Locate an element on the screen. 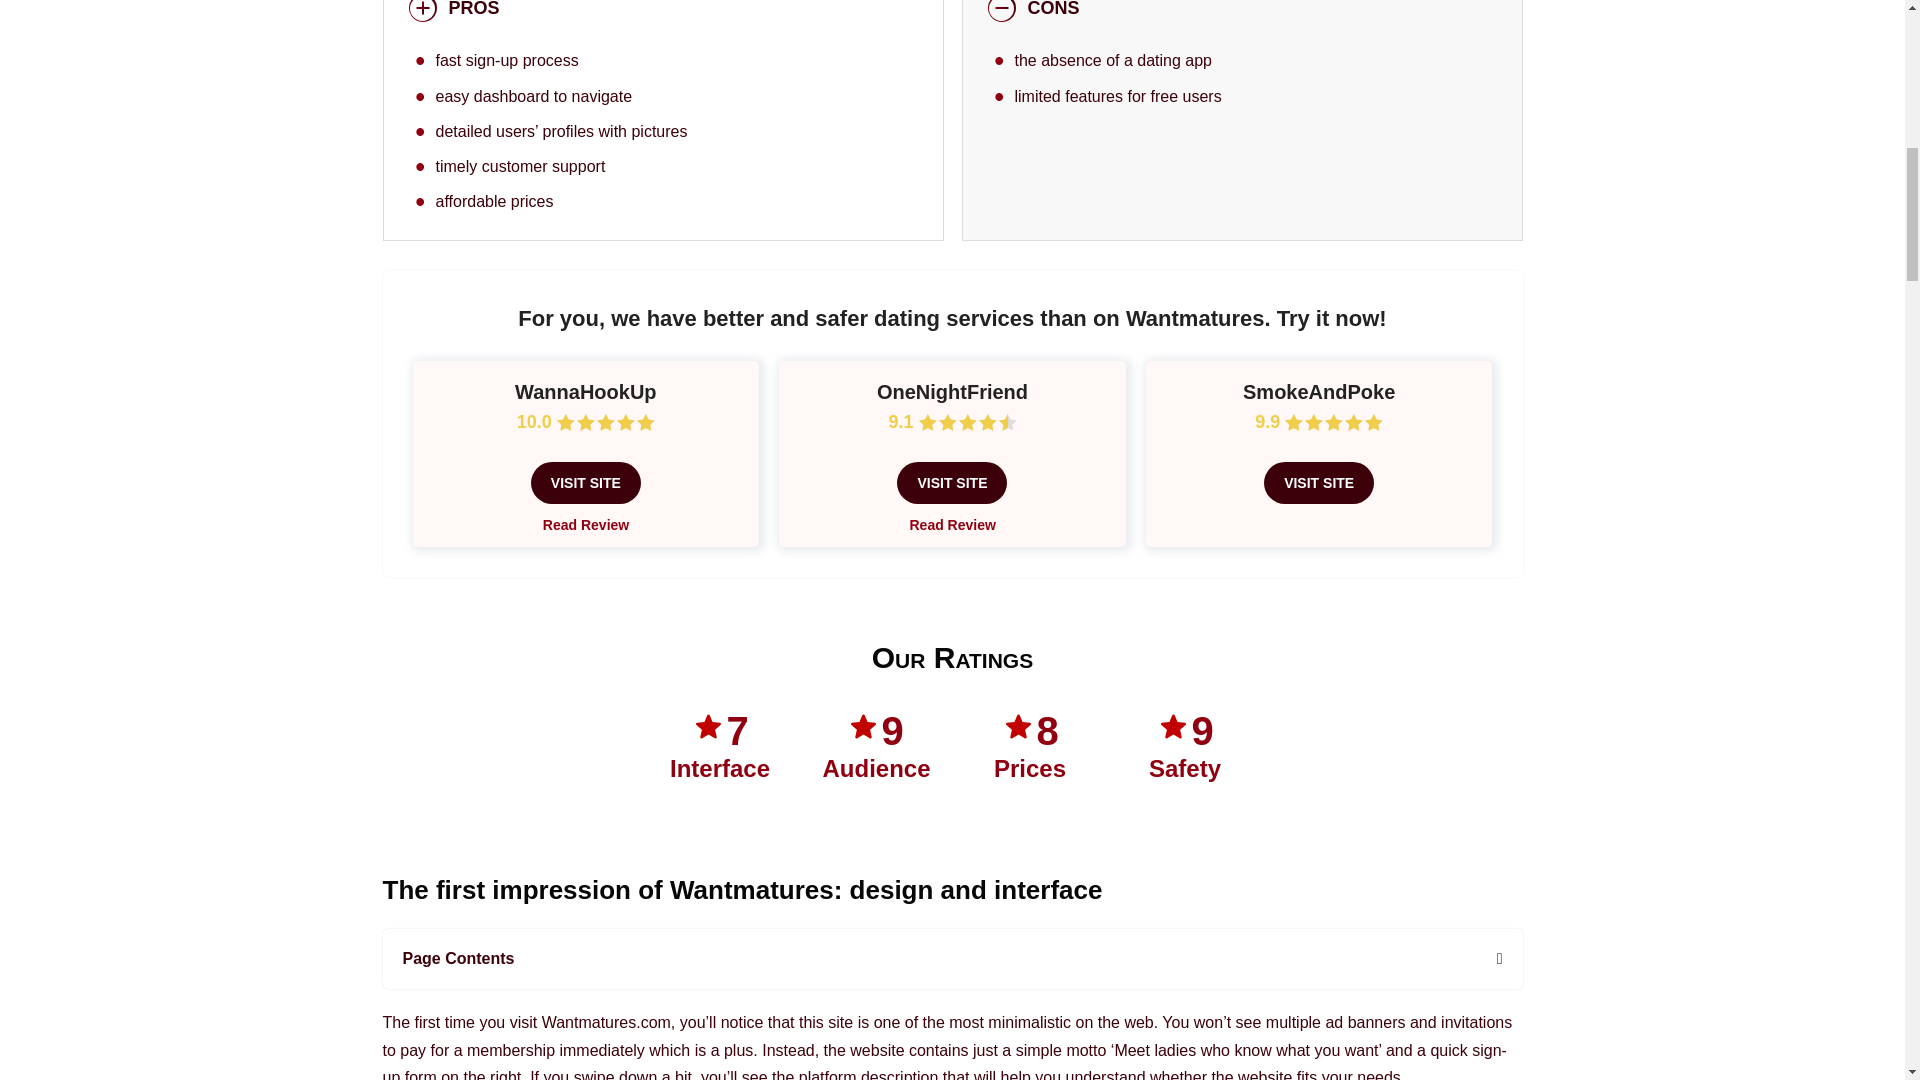  Read Review is located at coordinates (586, 525).